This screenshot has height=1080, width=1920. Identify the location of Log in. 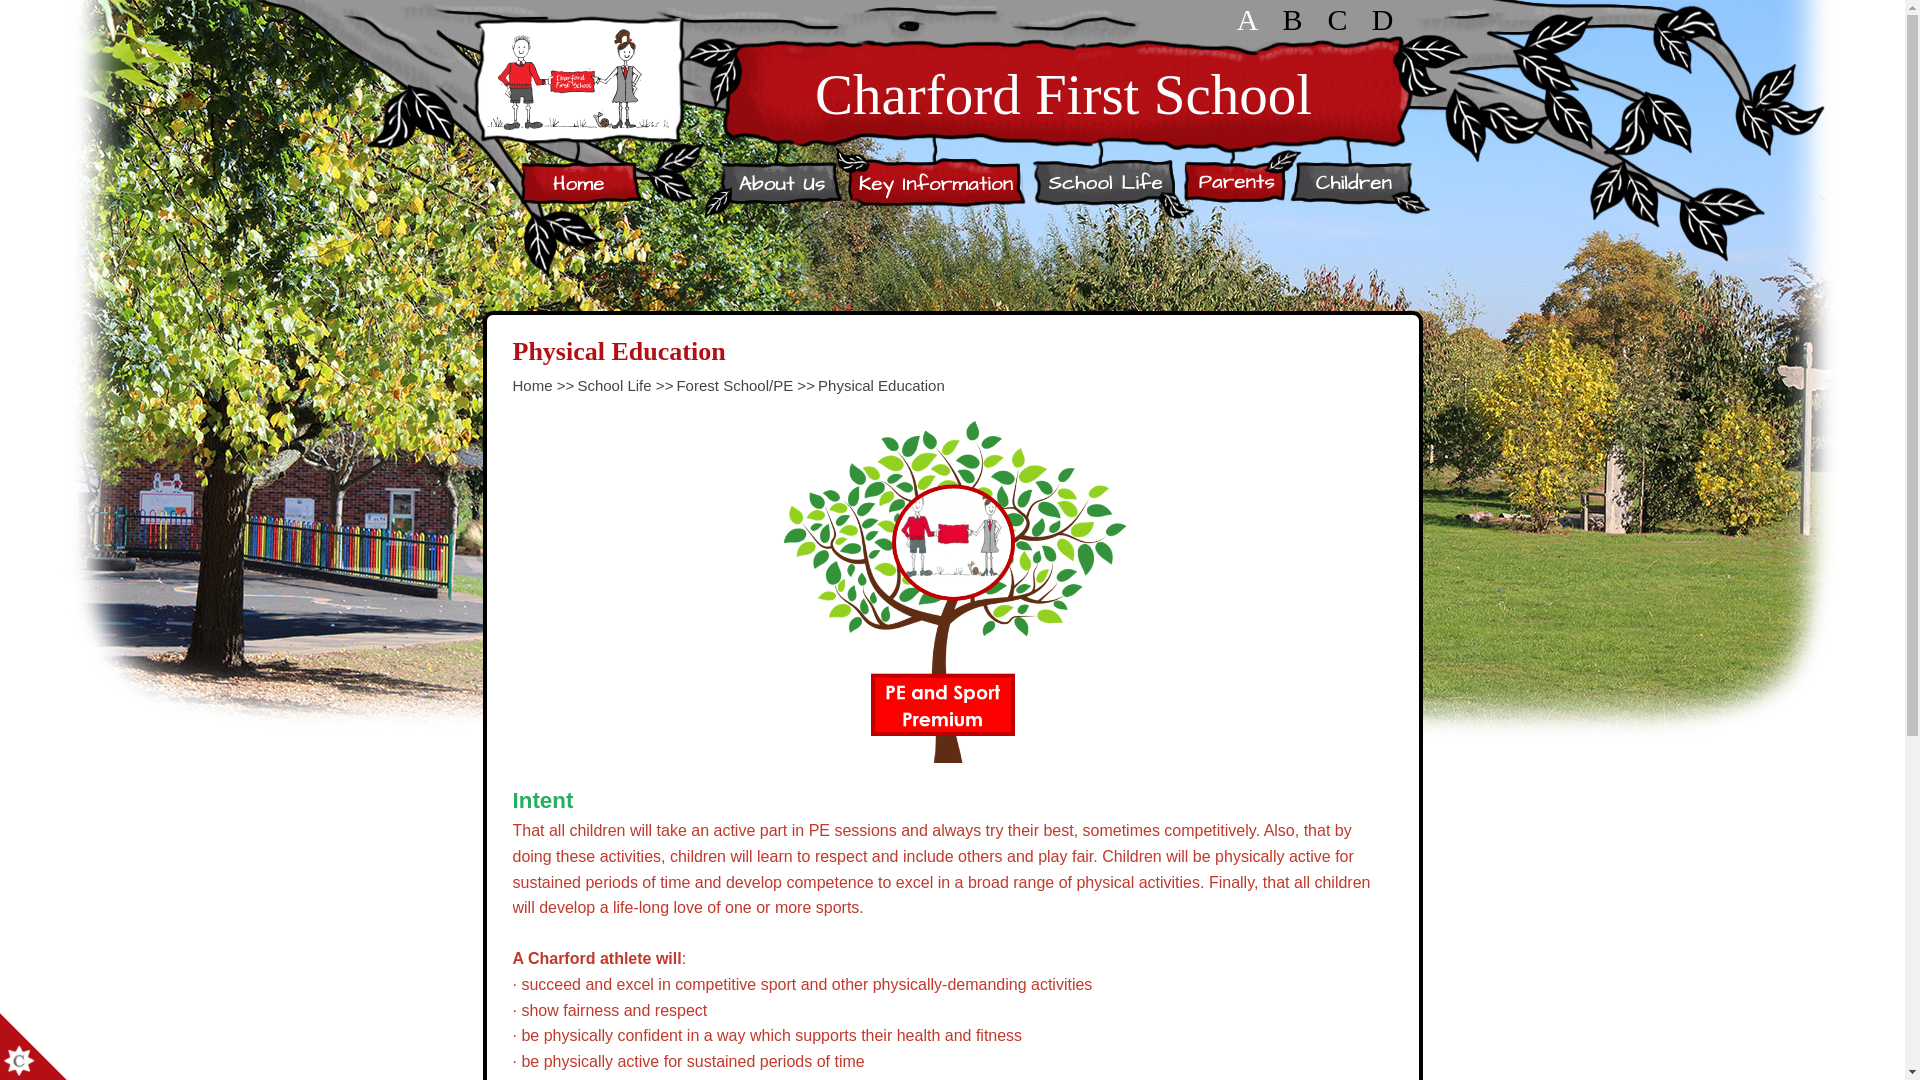
(1381, 20).